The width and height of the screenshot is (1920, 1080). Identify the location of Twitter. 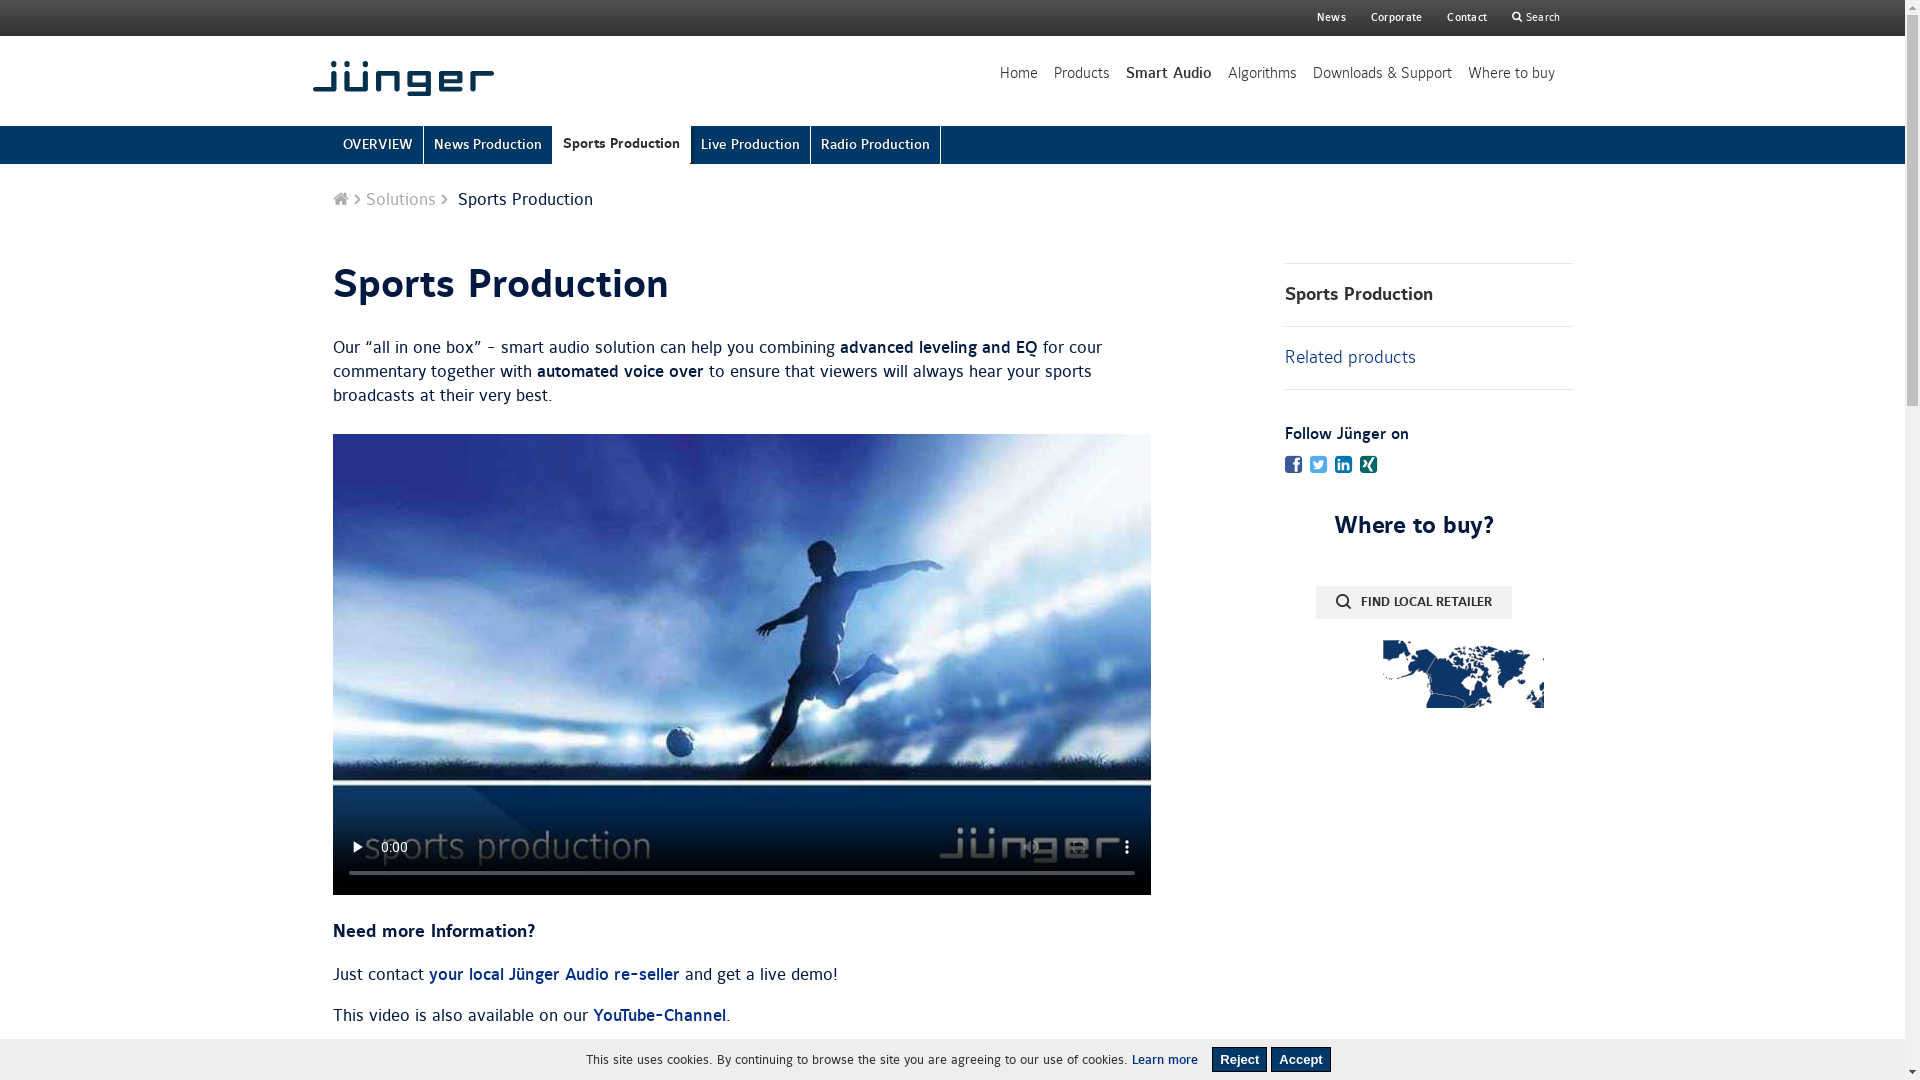
(1318, 468).